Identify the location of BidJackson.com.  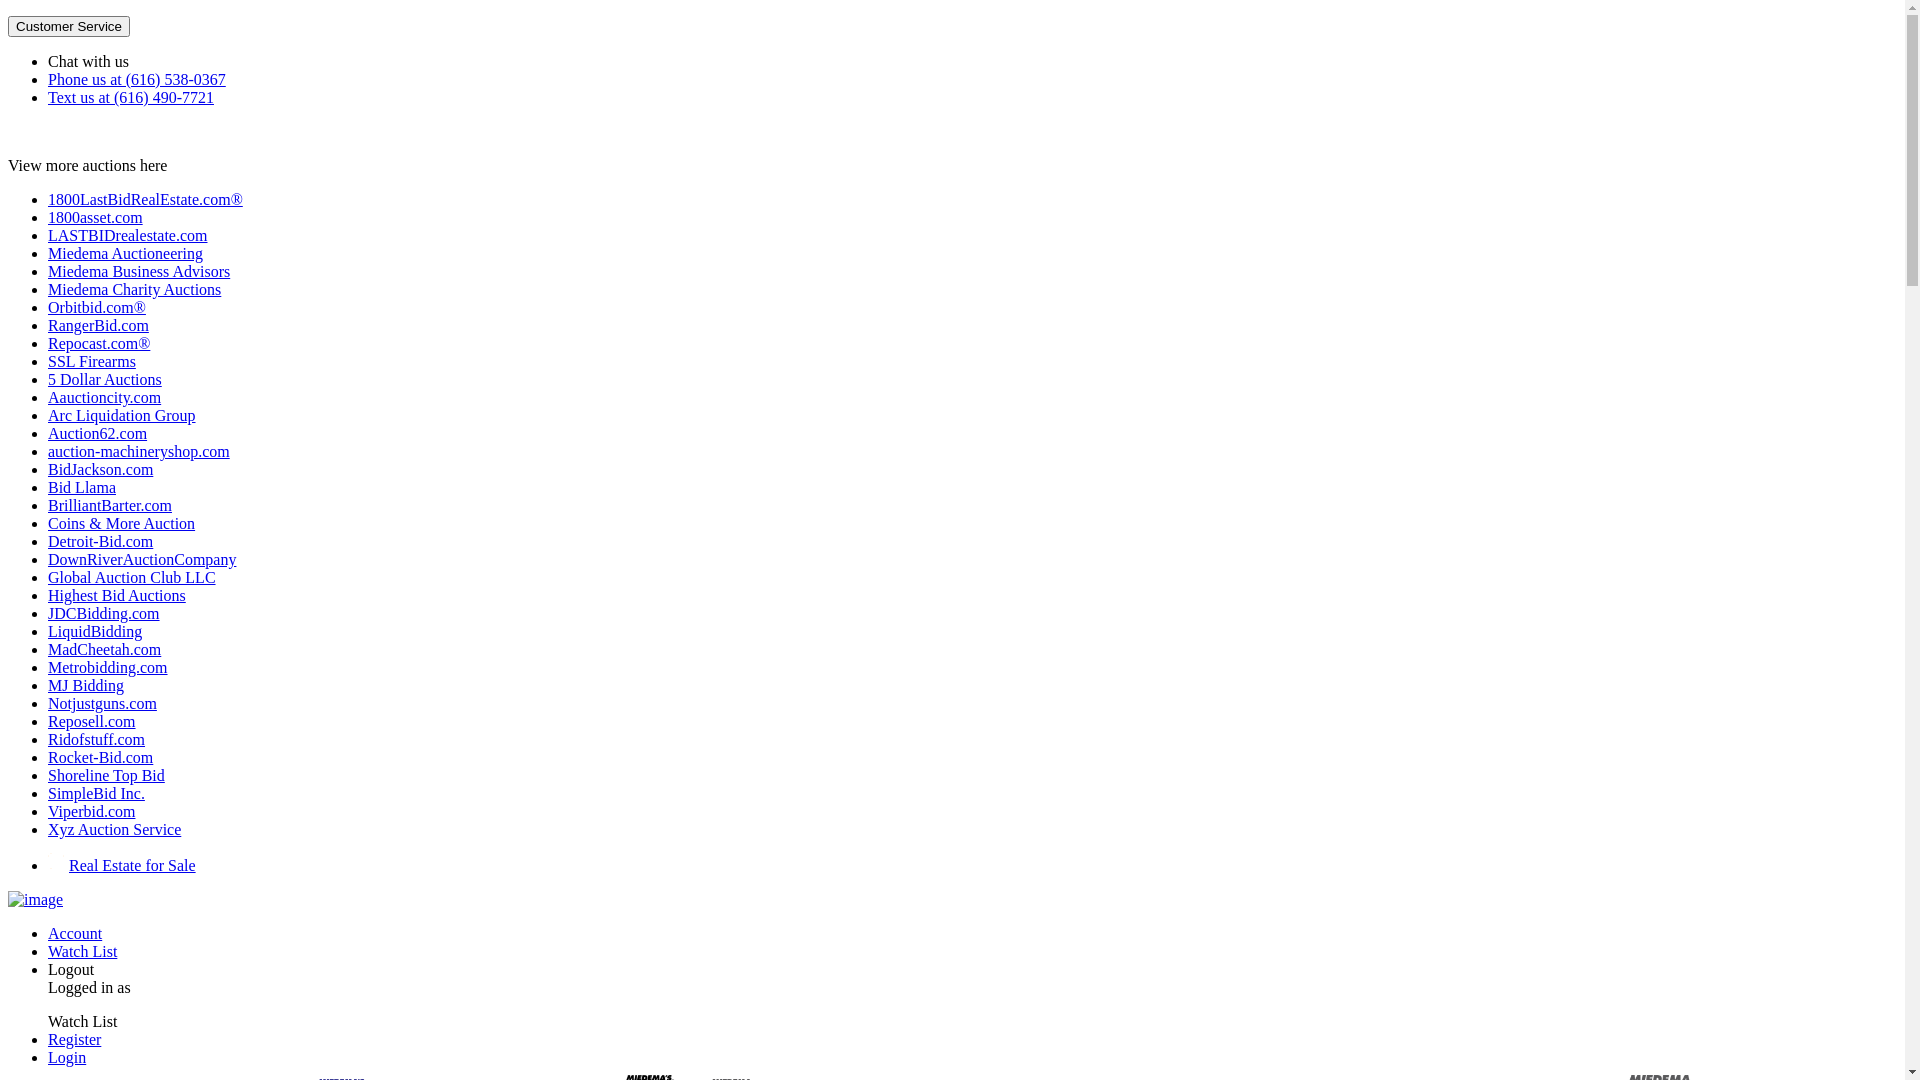
(100, 470).